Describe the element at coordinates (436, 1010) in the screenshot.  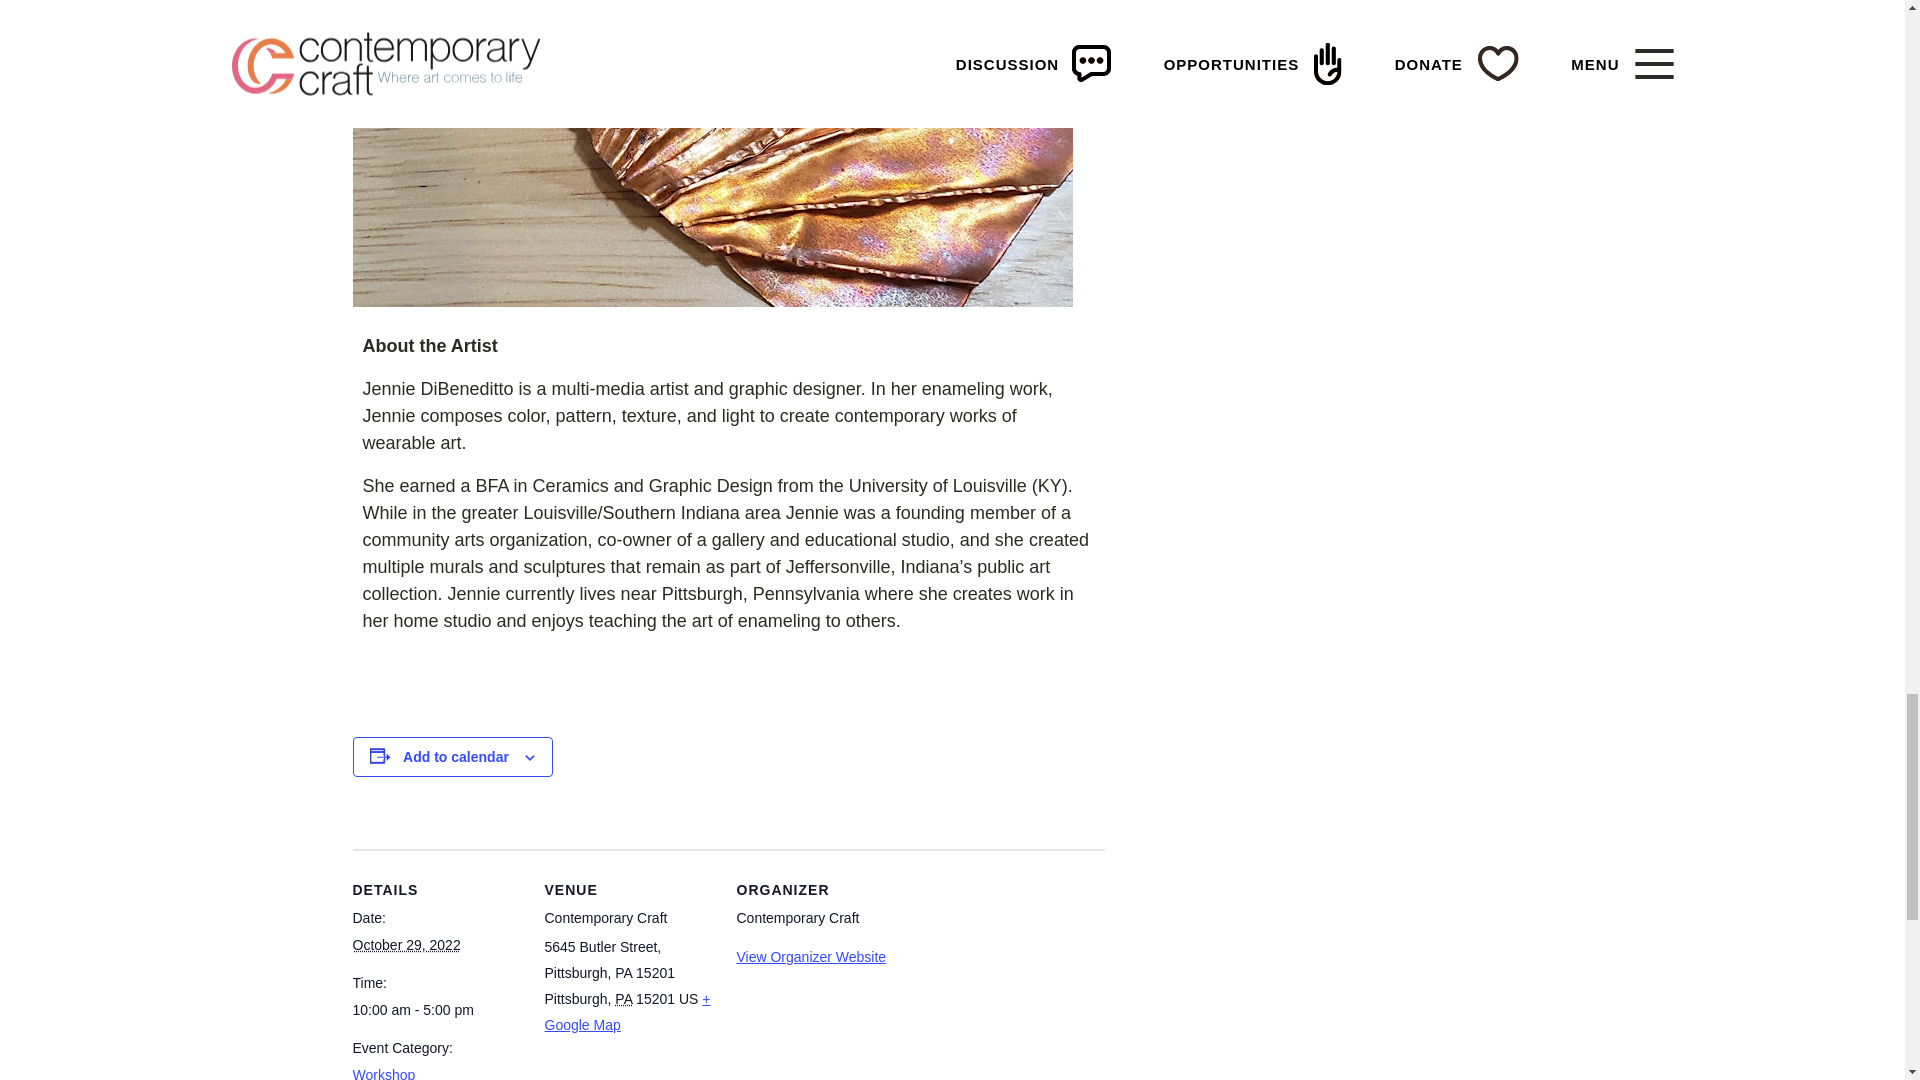
I see `2022-10-29` at that location.